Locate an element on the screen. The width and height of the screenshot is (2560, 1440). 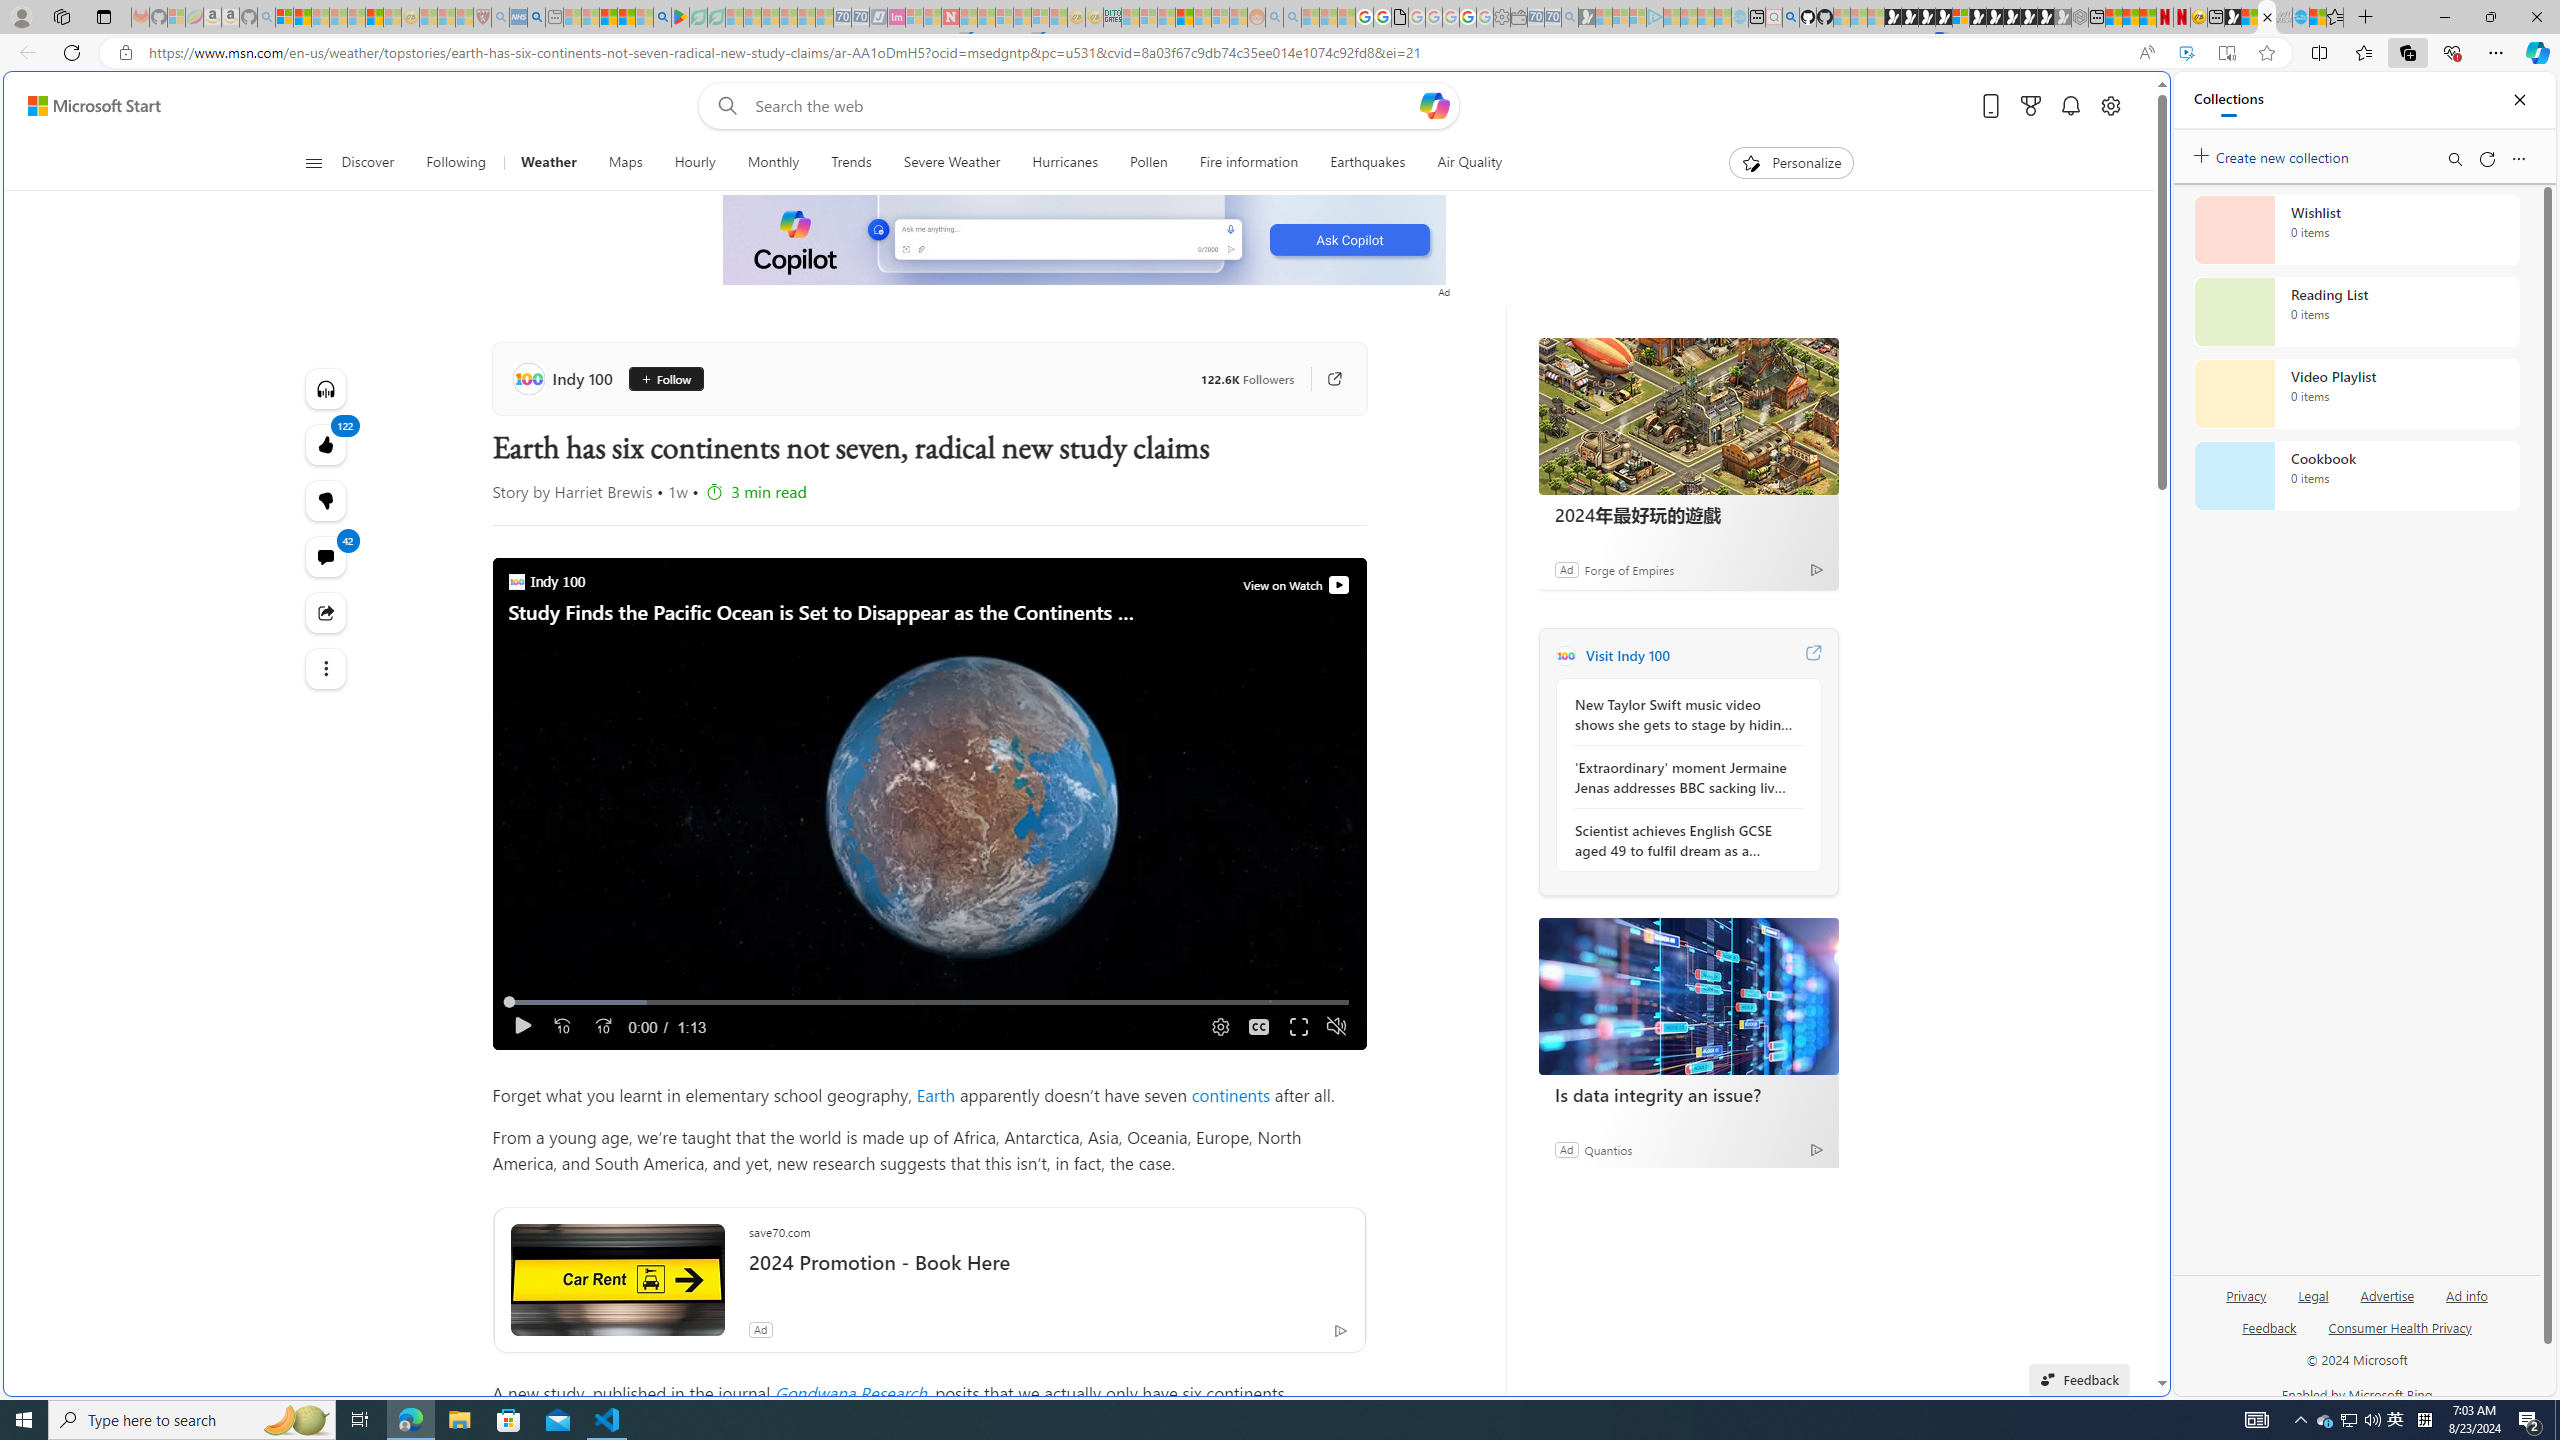
Monthly is located at coordinates (772, 163).